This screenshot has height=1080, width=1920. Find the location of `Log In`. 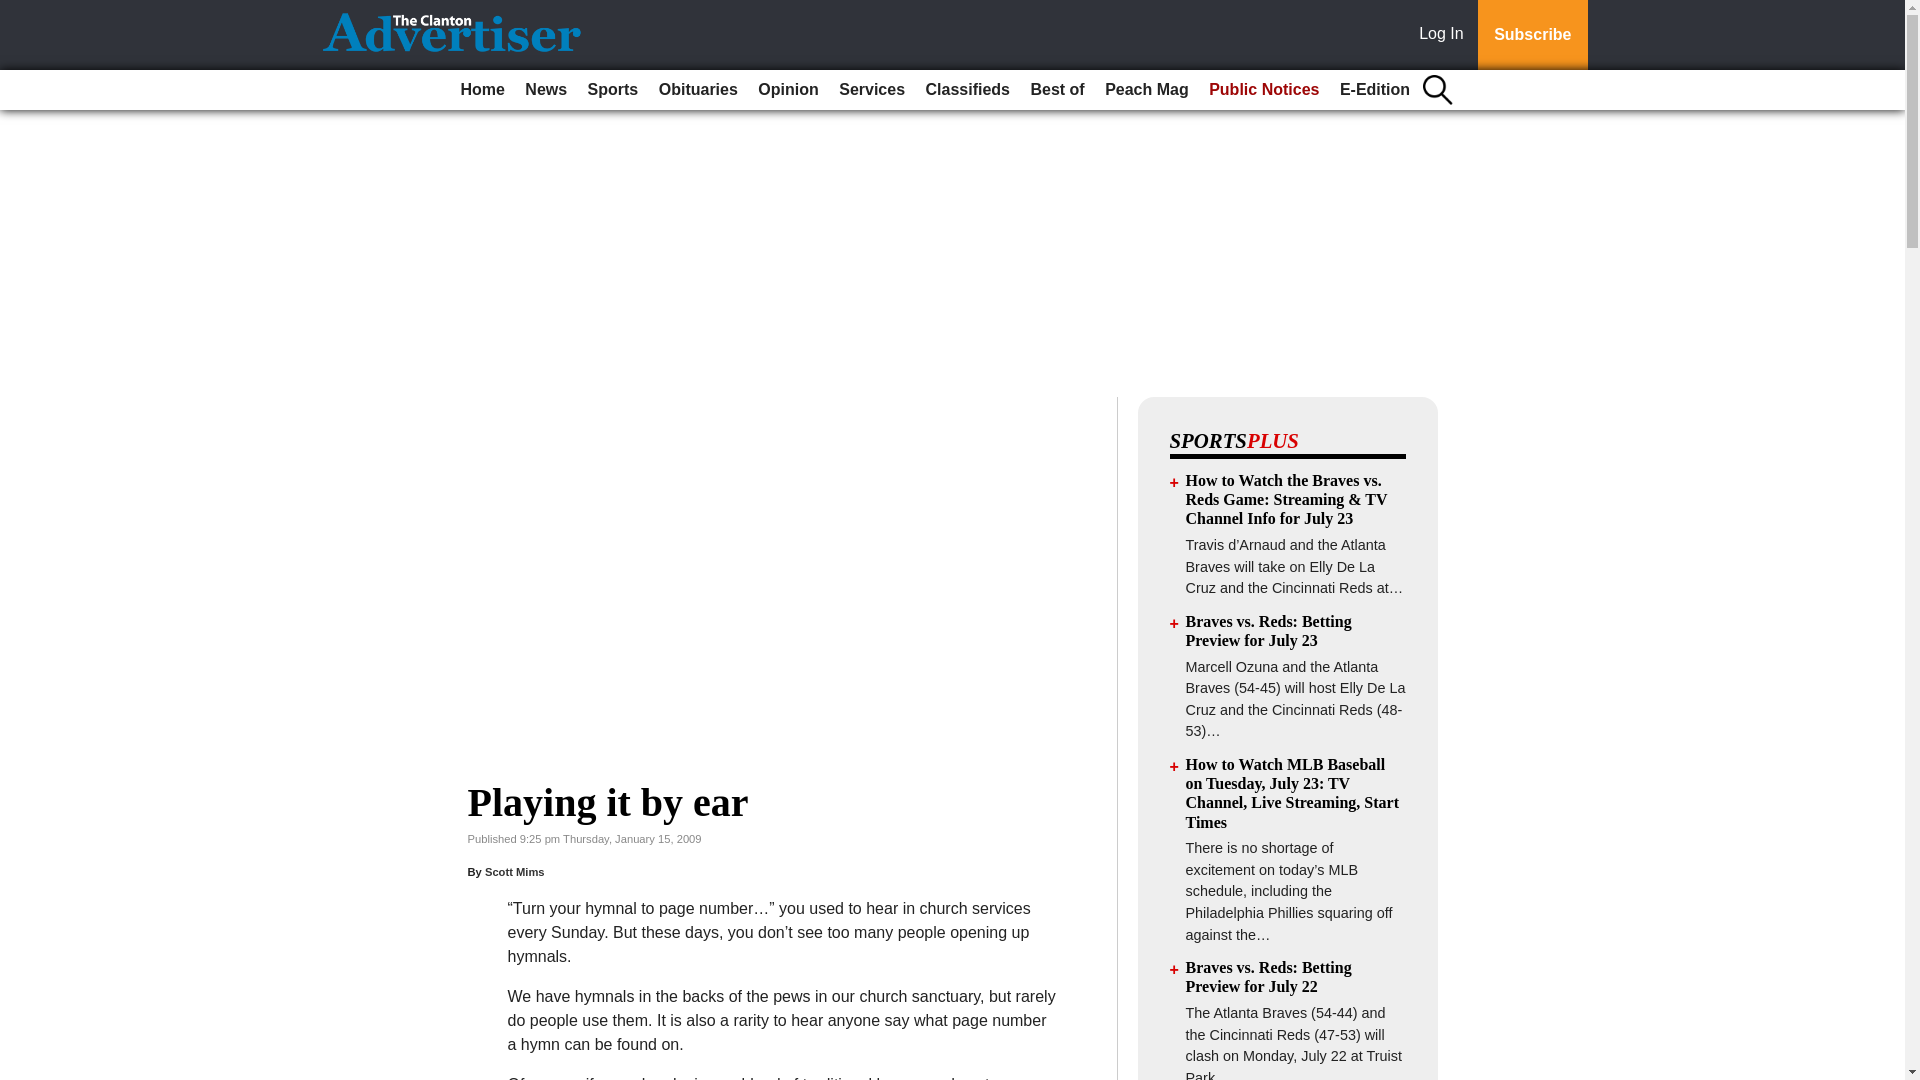

Log In is located at coordinates (1445, 35).